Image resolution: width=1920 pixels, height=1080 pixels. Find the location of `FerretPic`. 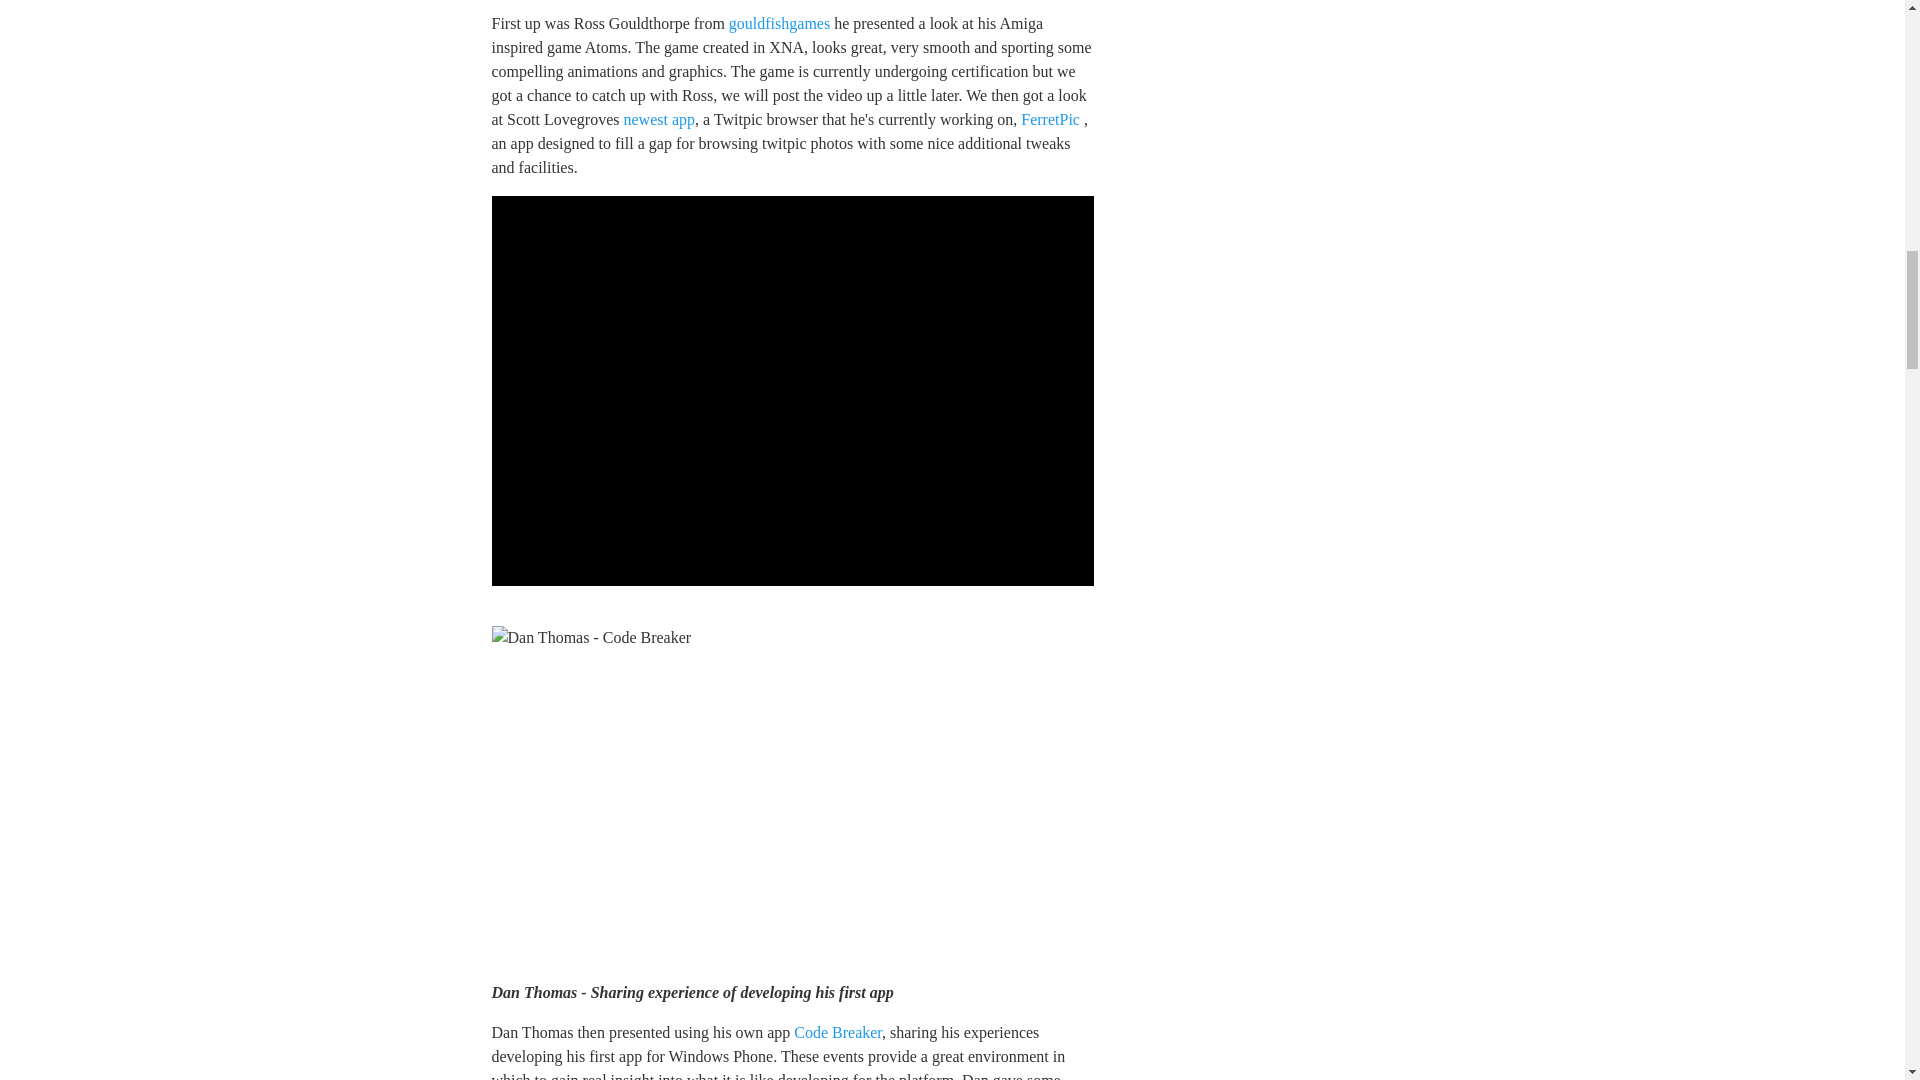

FerretPic is located at coordinates (1050, 120).